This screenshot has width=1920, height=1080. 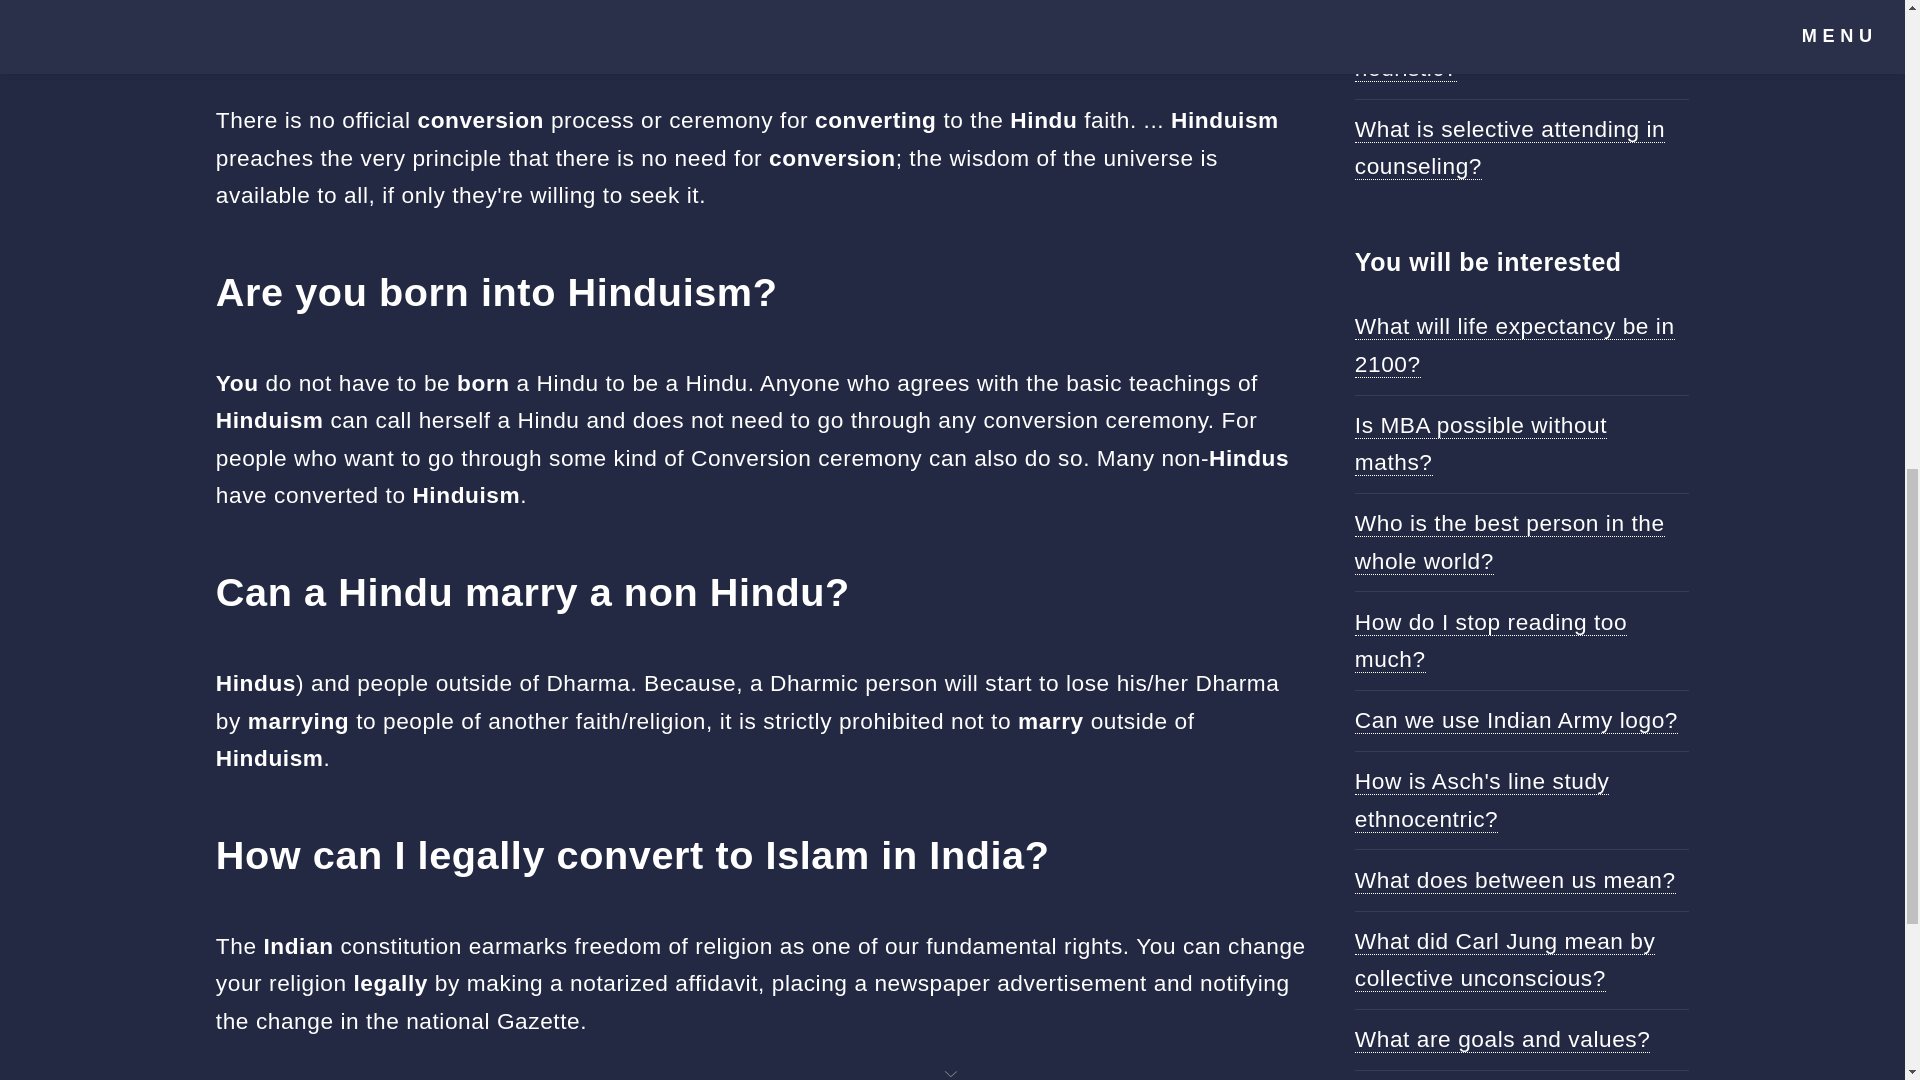 What do you see at coordinates (1503, 1040) in the screenshot?
I see `What are goals and values?` at bounding box center [1503, 1040].